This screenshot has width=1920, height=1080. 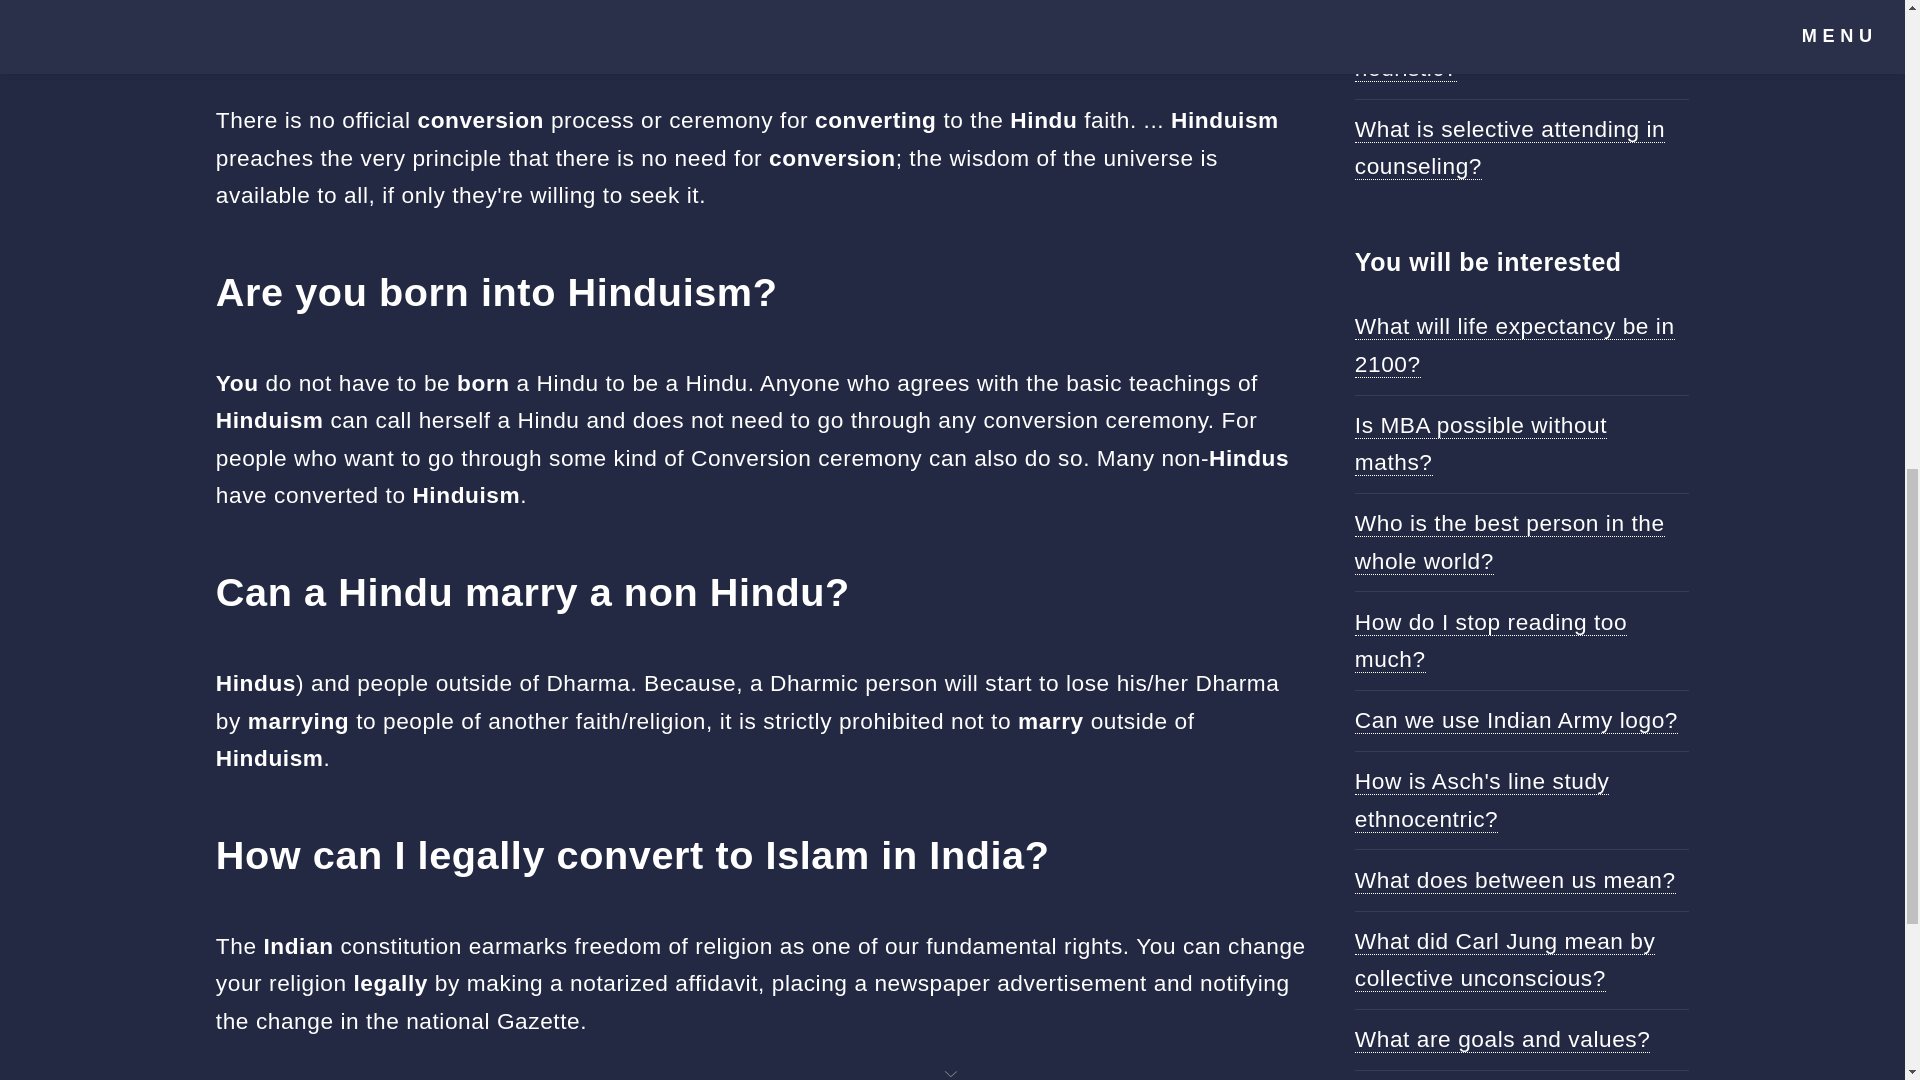 What do you see at coordinates (1503, 1040) in the screenshot?
I see `What are goals and values?` at bounding box center [1503, 1040].